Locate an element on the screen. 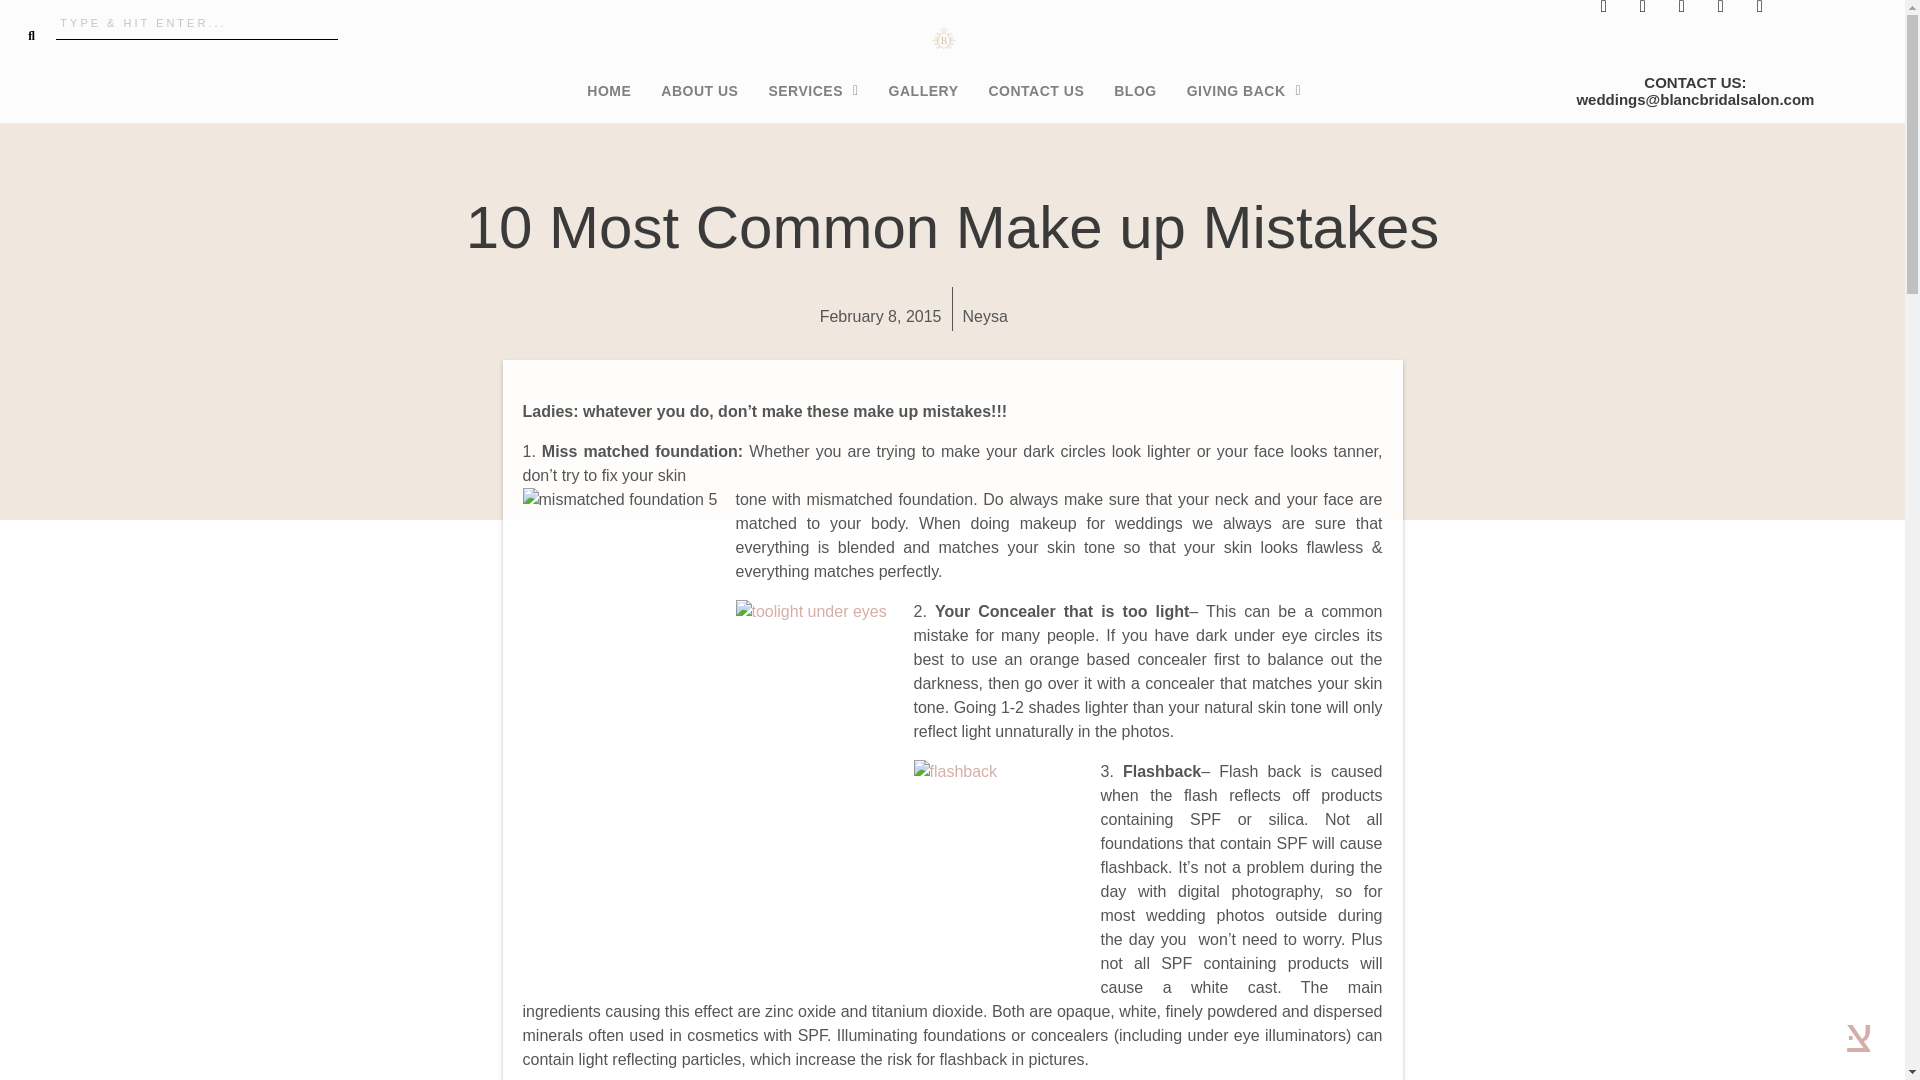 The image size is (1920, 1080). Search is located at coordinates (196, 22).